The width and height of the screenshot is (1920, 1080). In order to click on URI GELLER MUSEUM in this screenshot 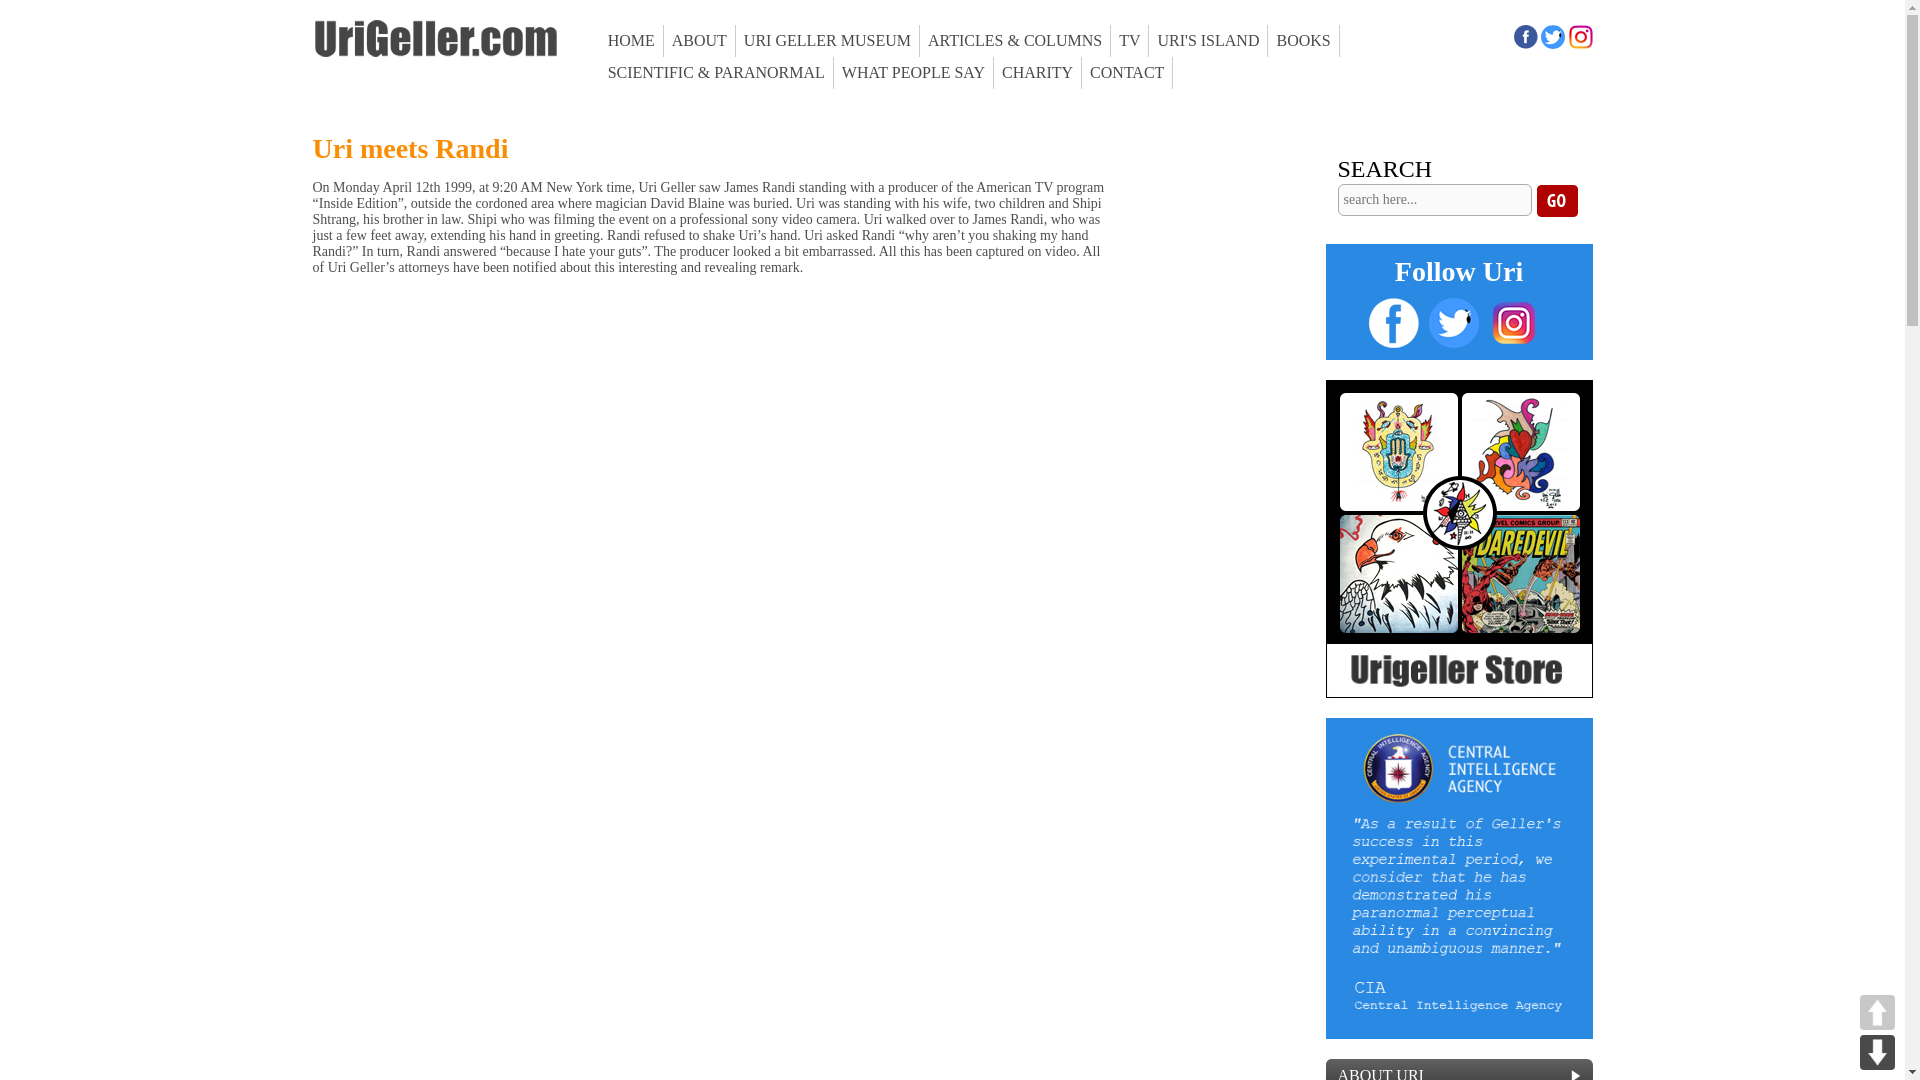, I will do `click(827, 40)`.